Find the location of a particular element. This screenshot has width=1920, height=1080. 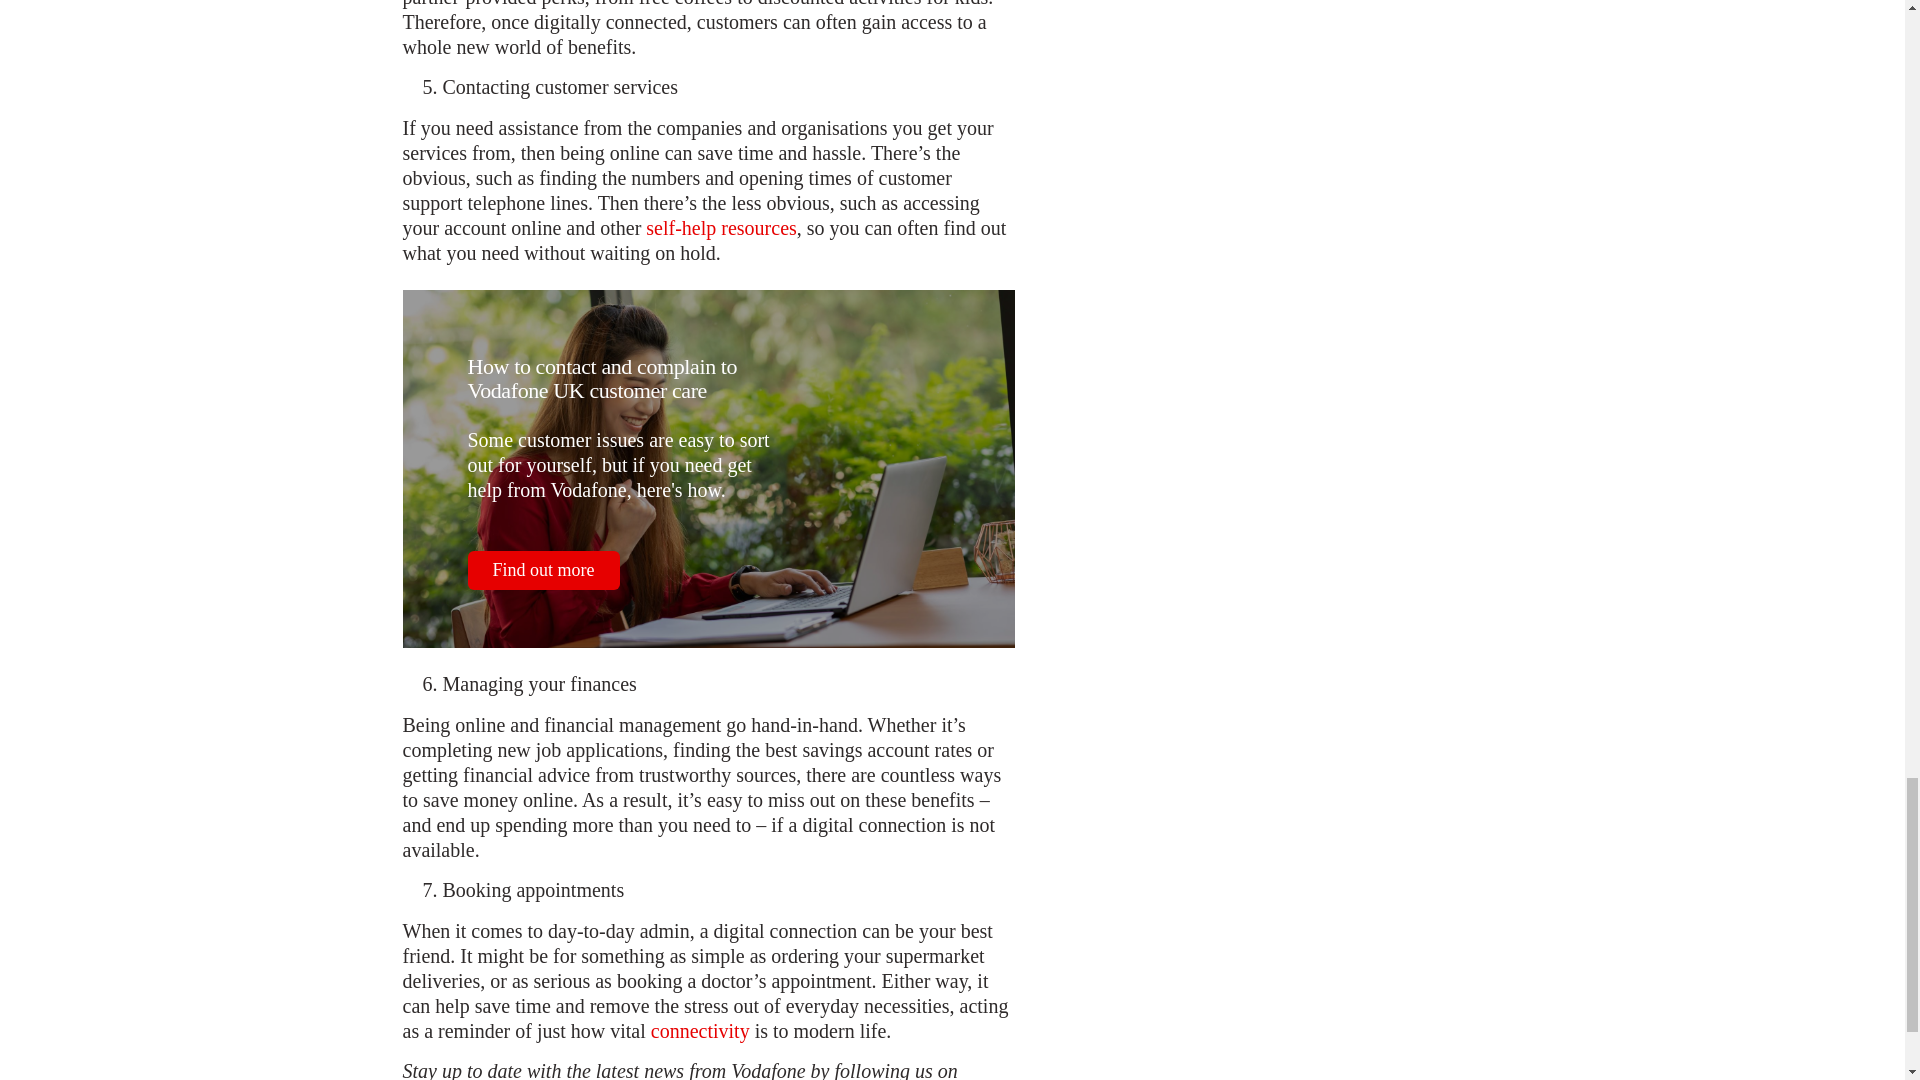

self-help resources is located at coordinates (720, 228).